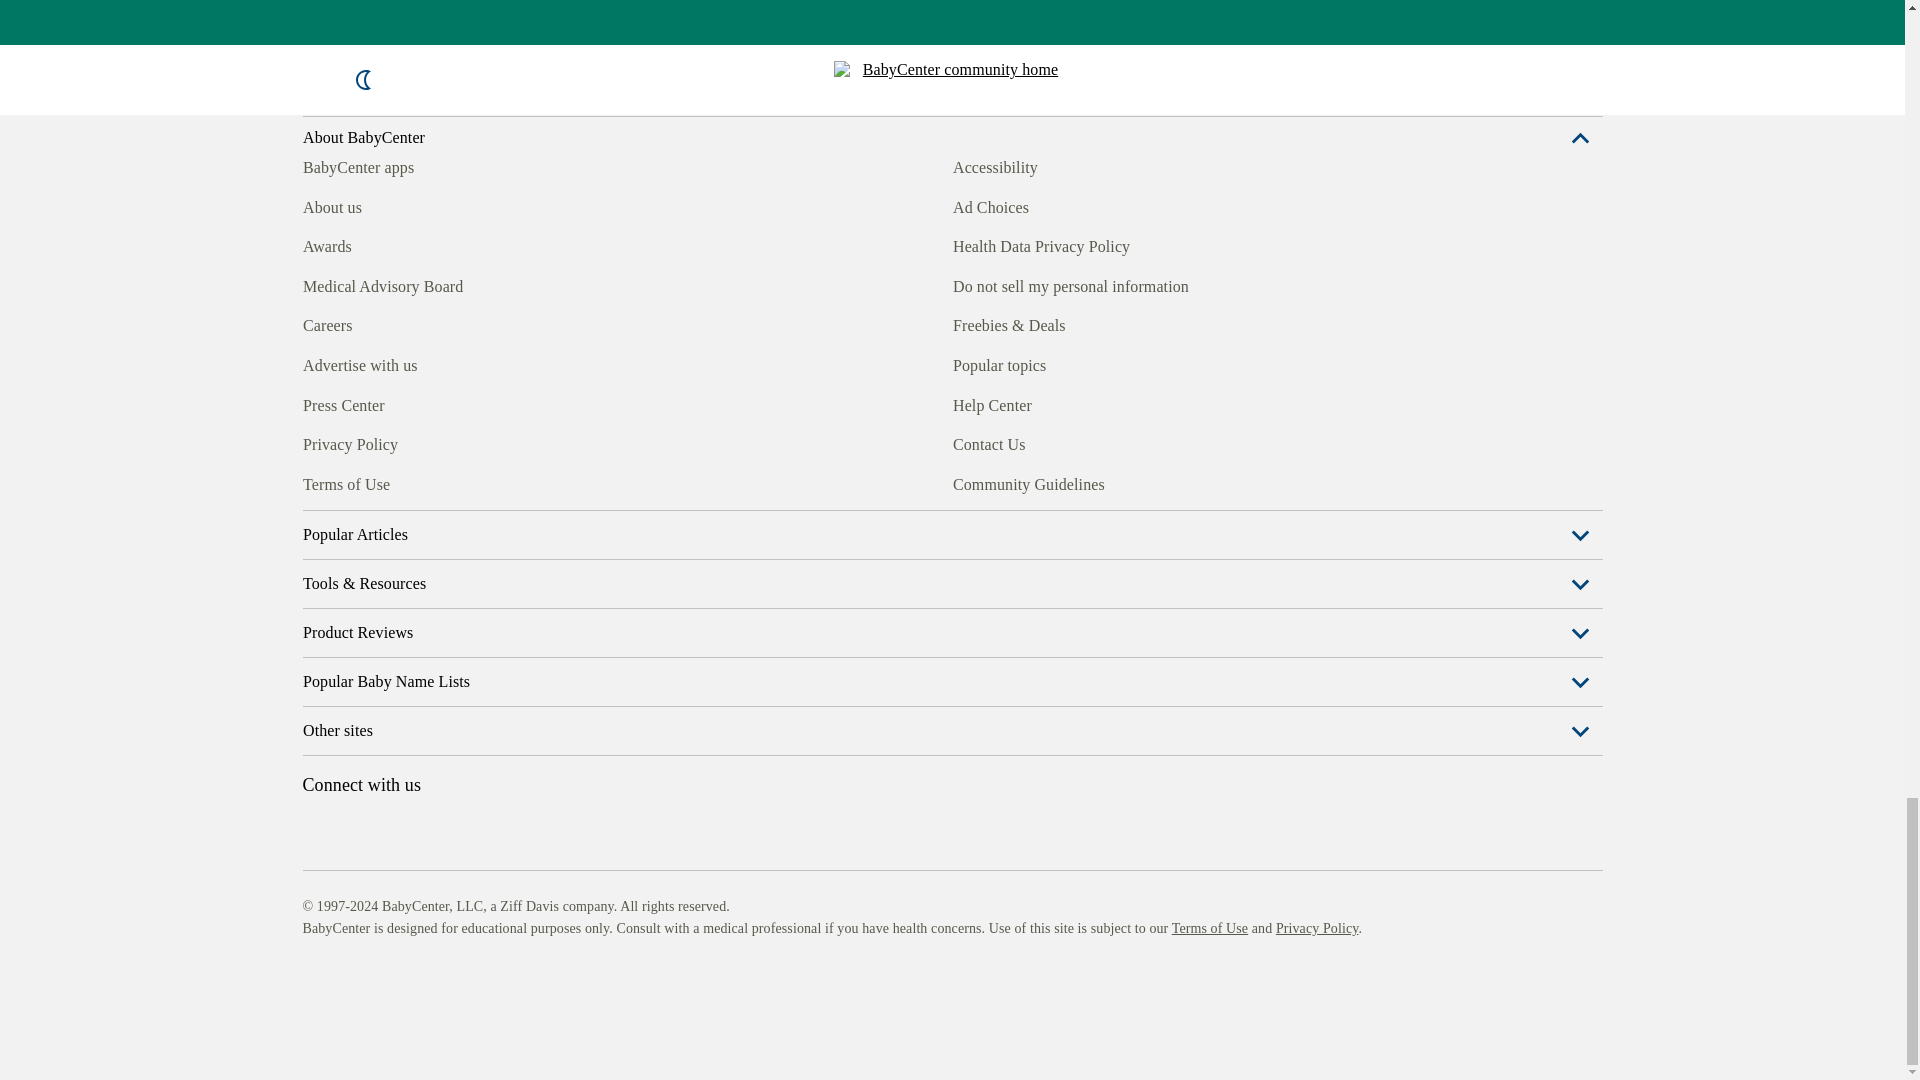 The image size is (1920, 1080). Describe the element at coordinates (454, 481) in the screenshot. I see `BabyCenter YouTube channel` at that location.